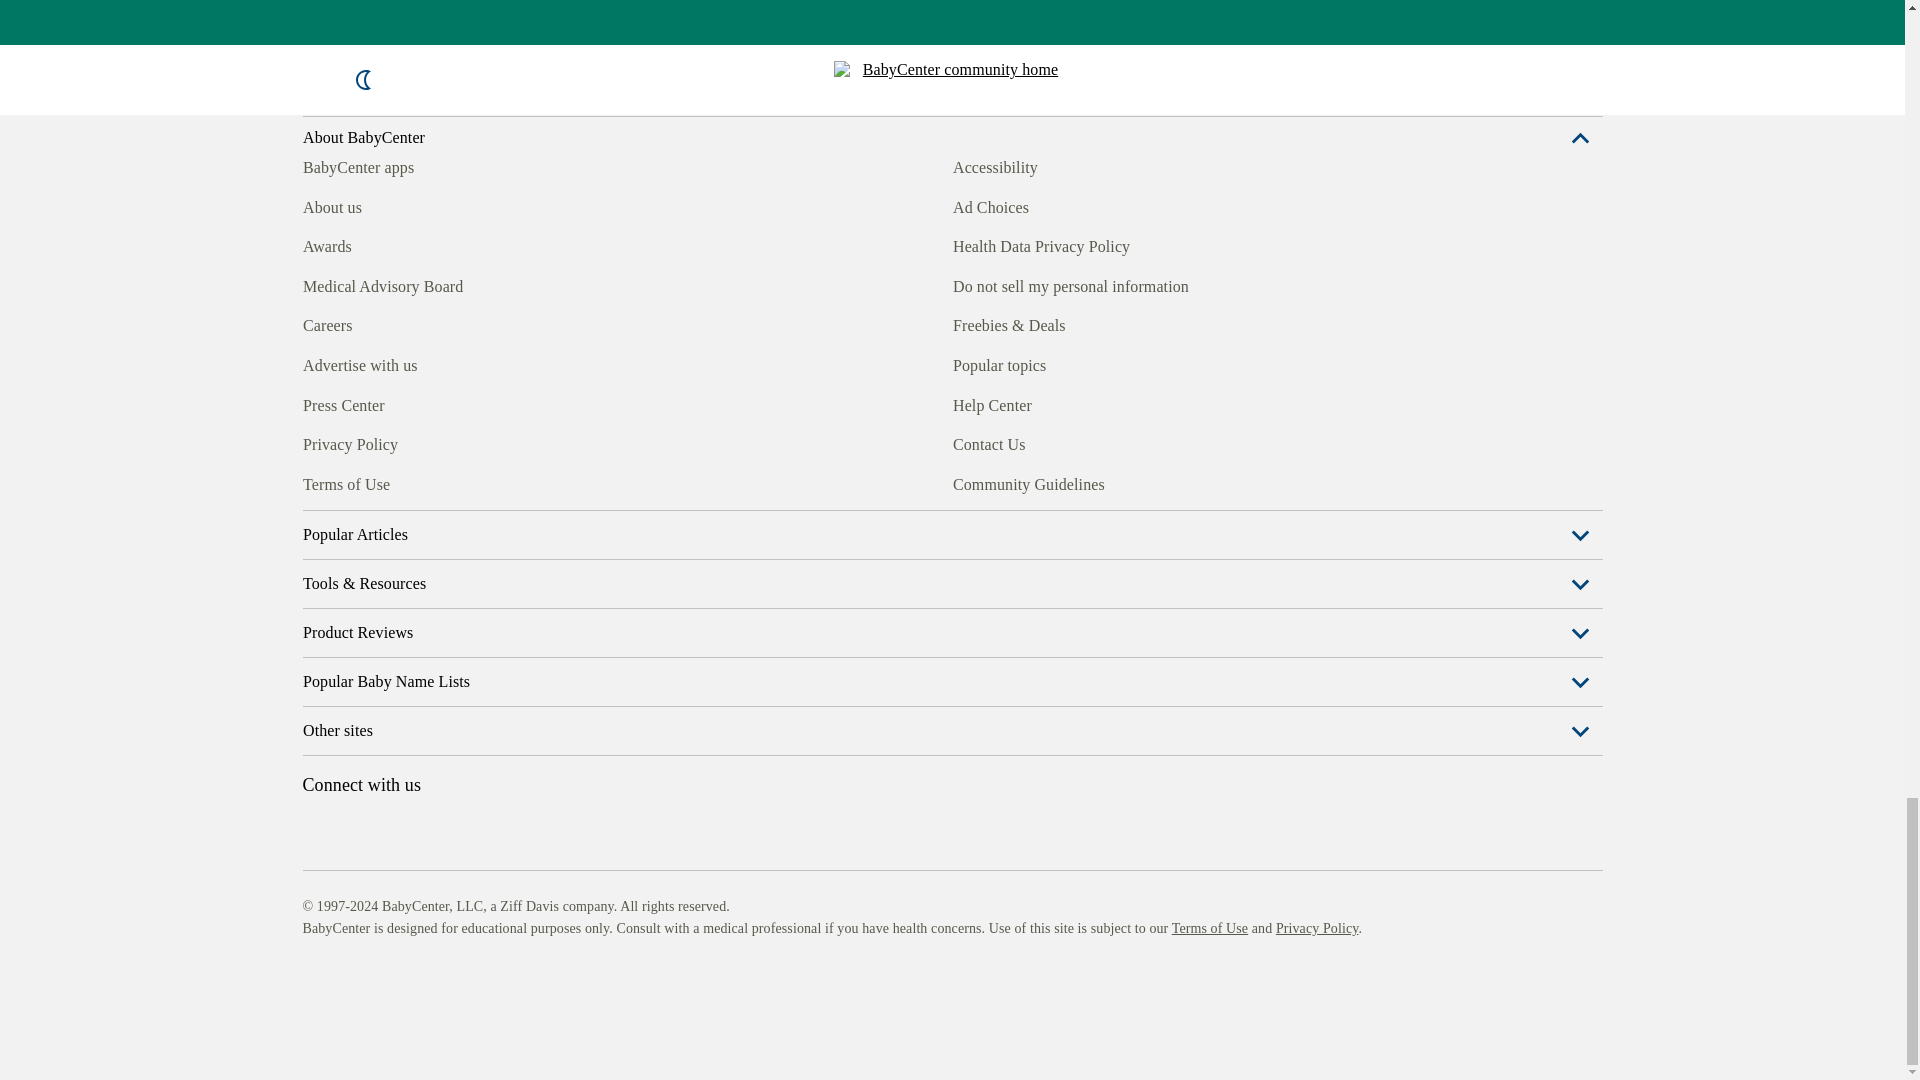 The image size is (1920, 1080). Describe the element at coordinates (454, 481) in the screenshot. I see `BabyCenter YouTube channel` at that location.